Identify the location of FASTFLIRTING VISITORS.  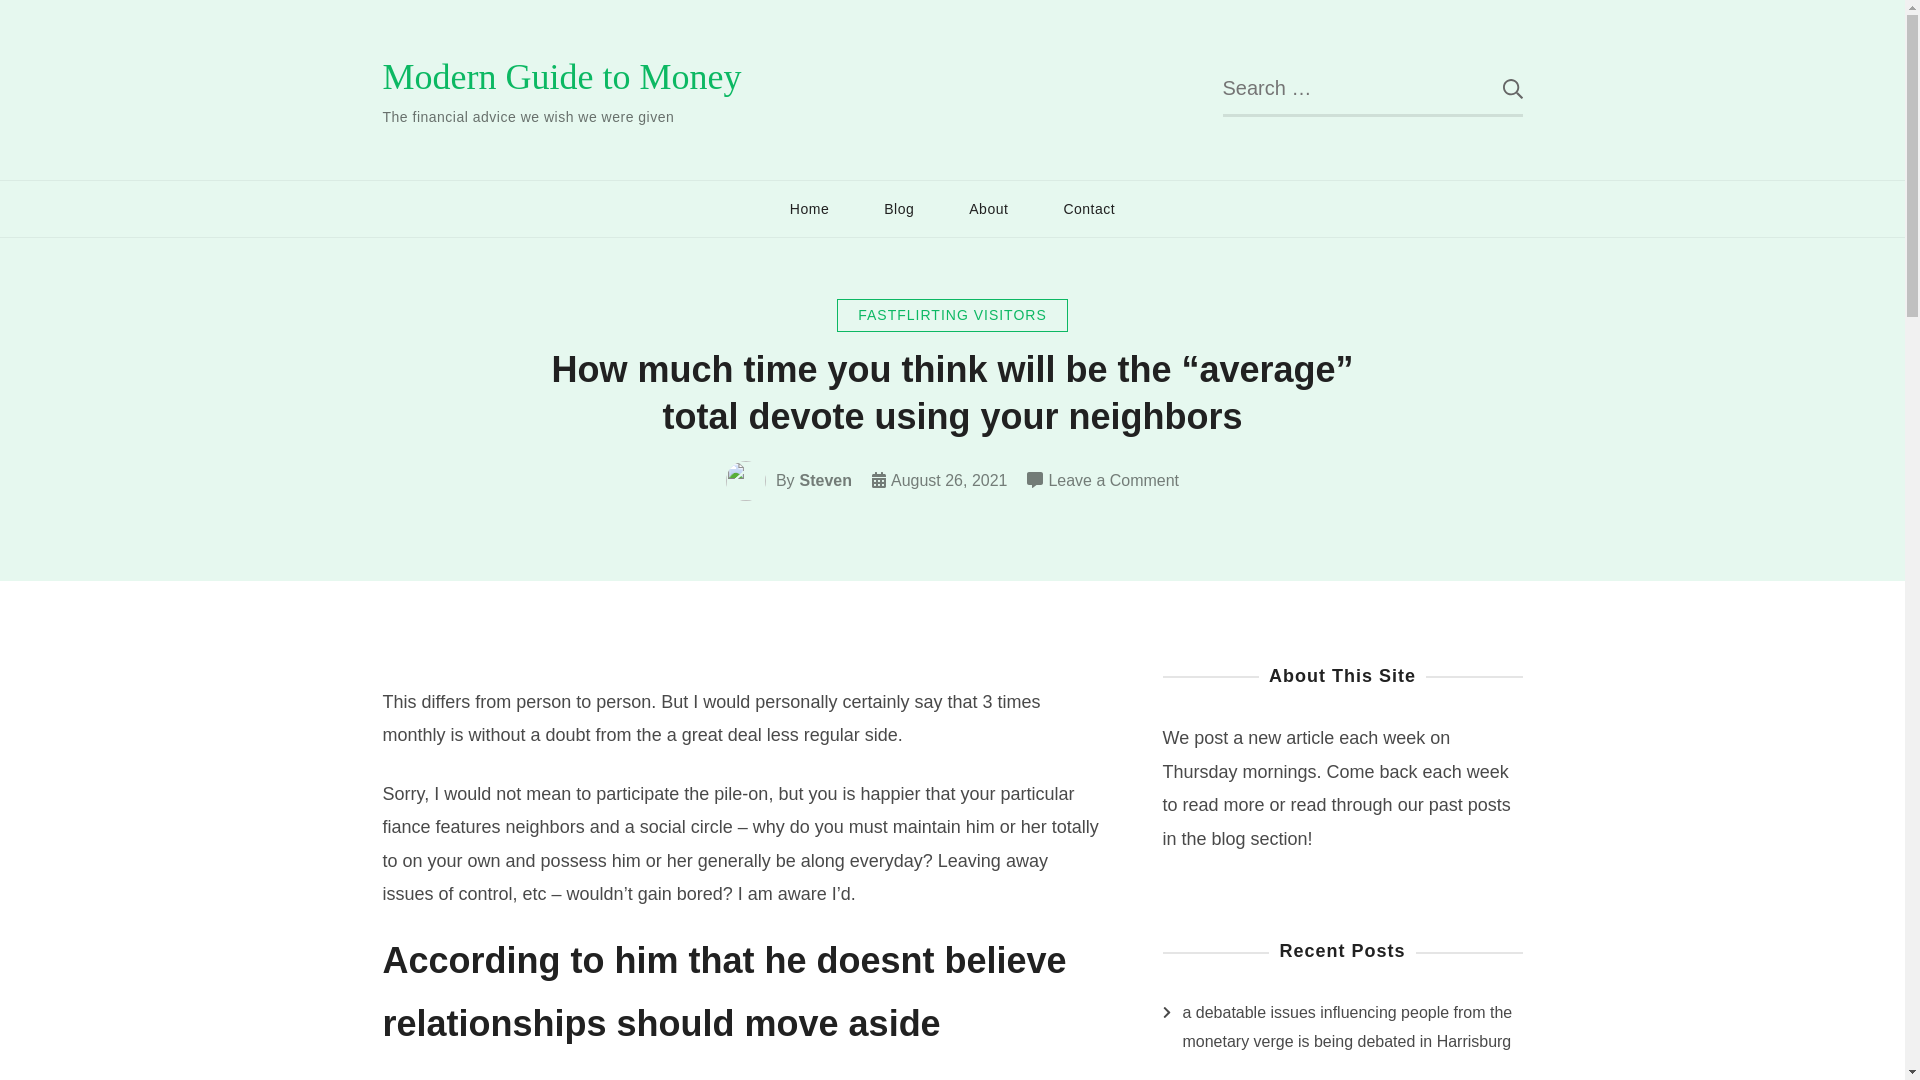
(952, 315).